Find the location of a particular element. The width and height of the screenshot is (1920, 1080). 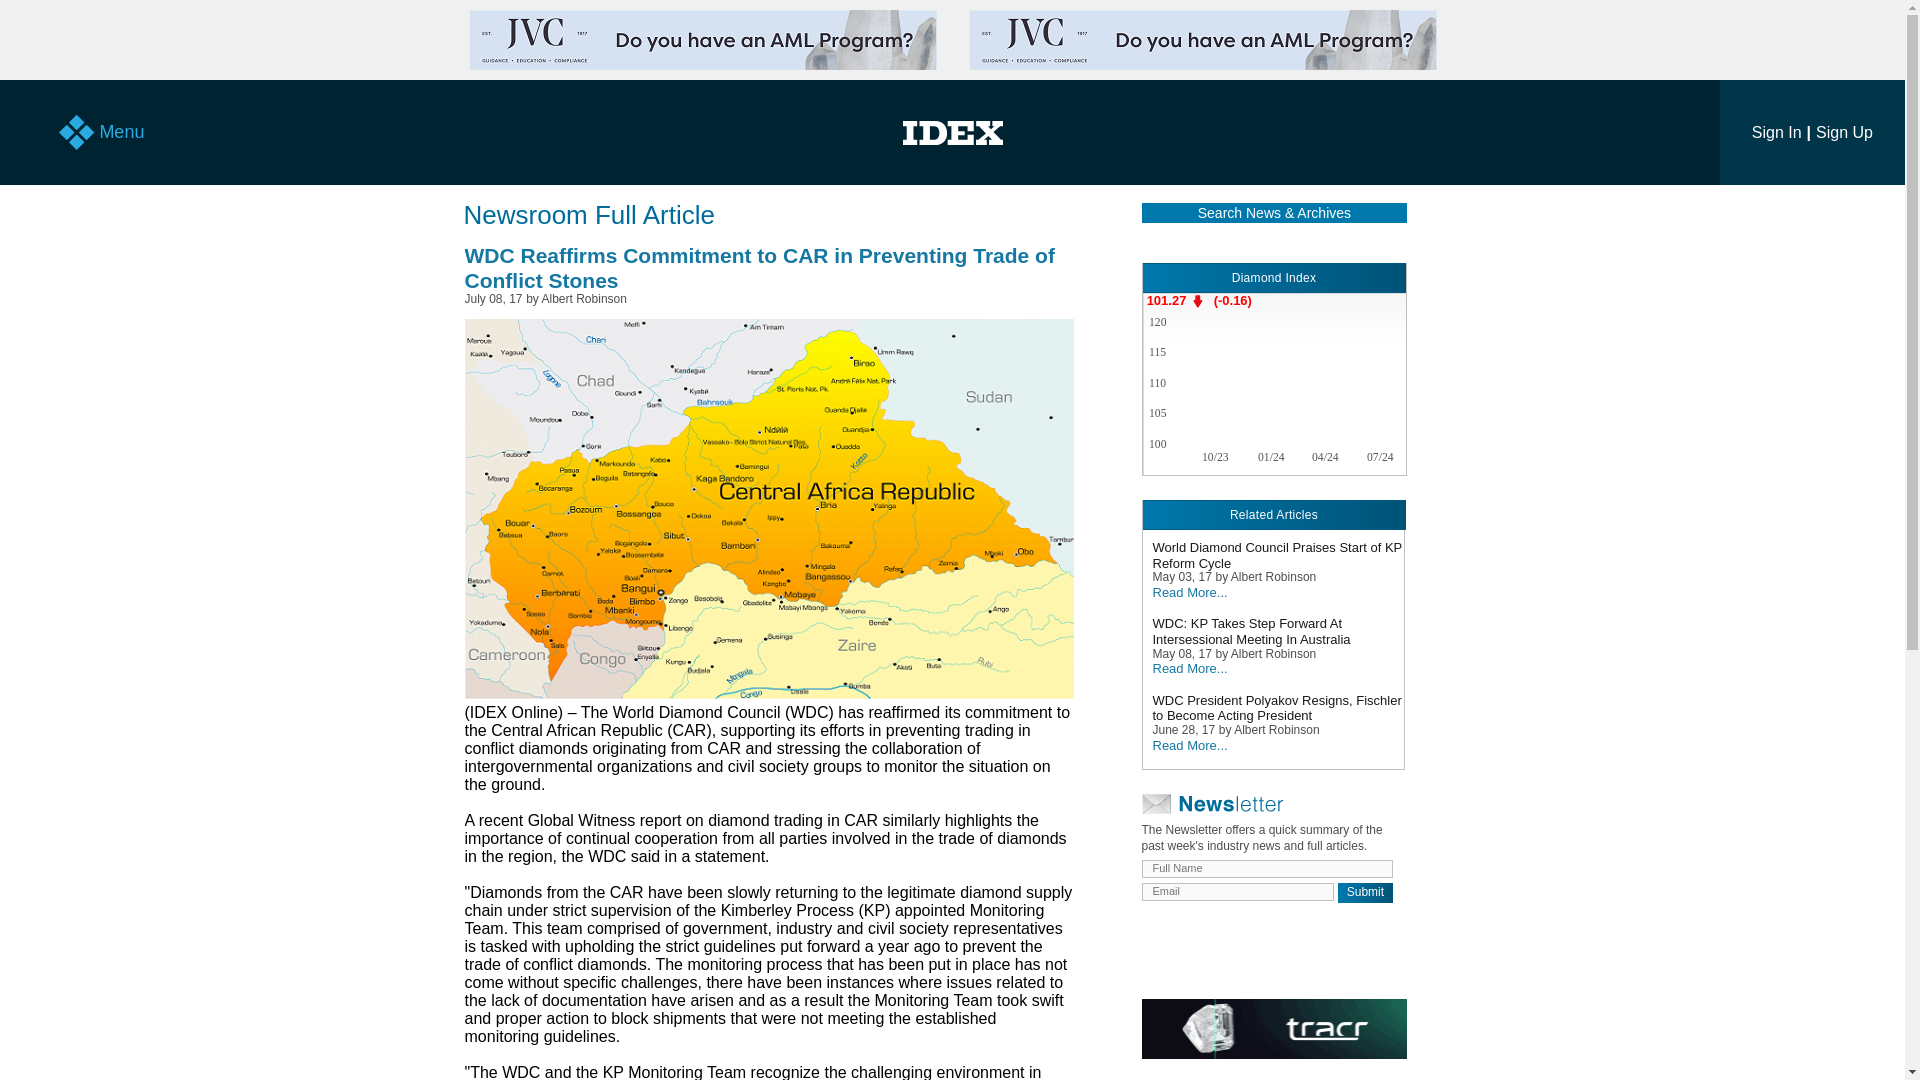

Submit is located at coordinates (1366, 892).